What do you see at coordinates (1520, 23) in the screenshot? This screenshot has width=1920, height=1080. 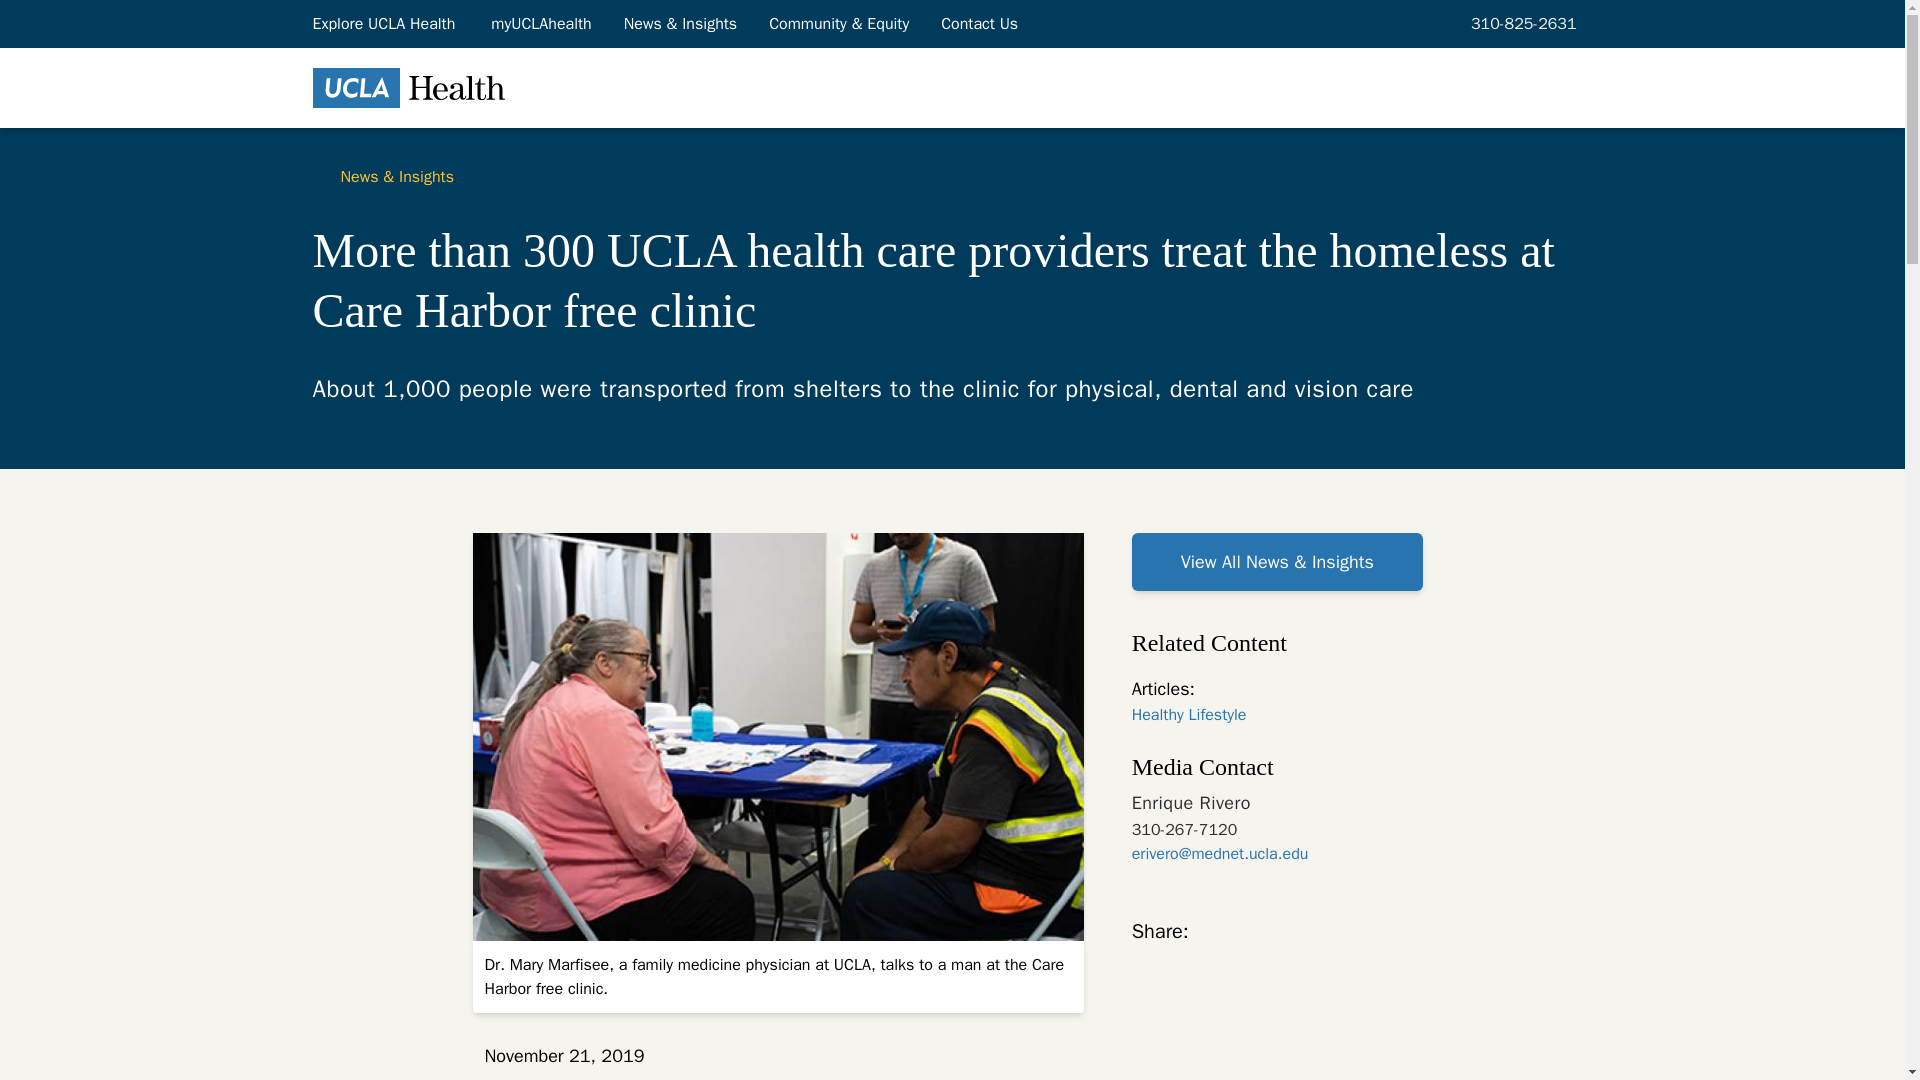 I see `310-825-2631` at bounding box center [1520, 23].